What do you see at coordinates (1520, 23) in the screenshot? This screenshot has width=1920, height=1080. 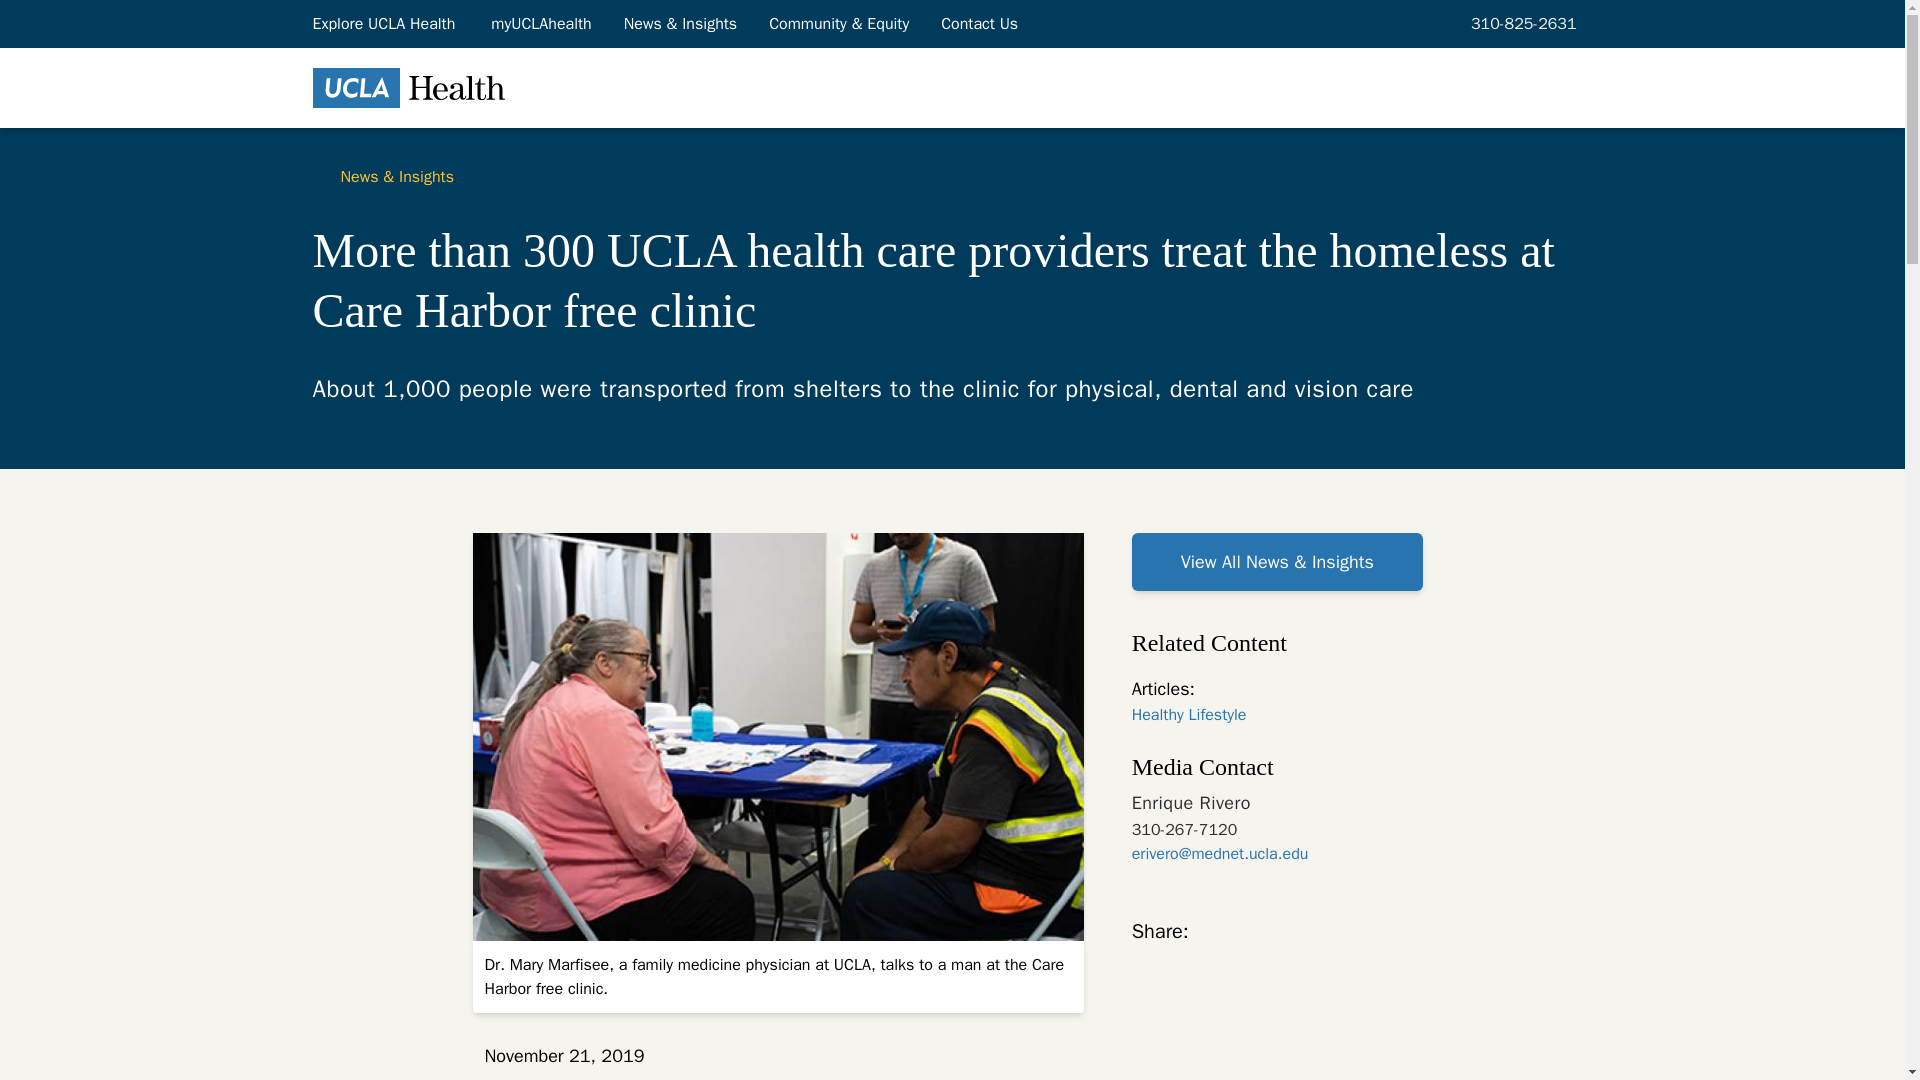 I see `310-825-2631` at bounding box center [1520, 23].